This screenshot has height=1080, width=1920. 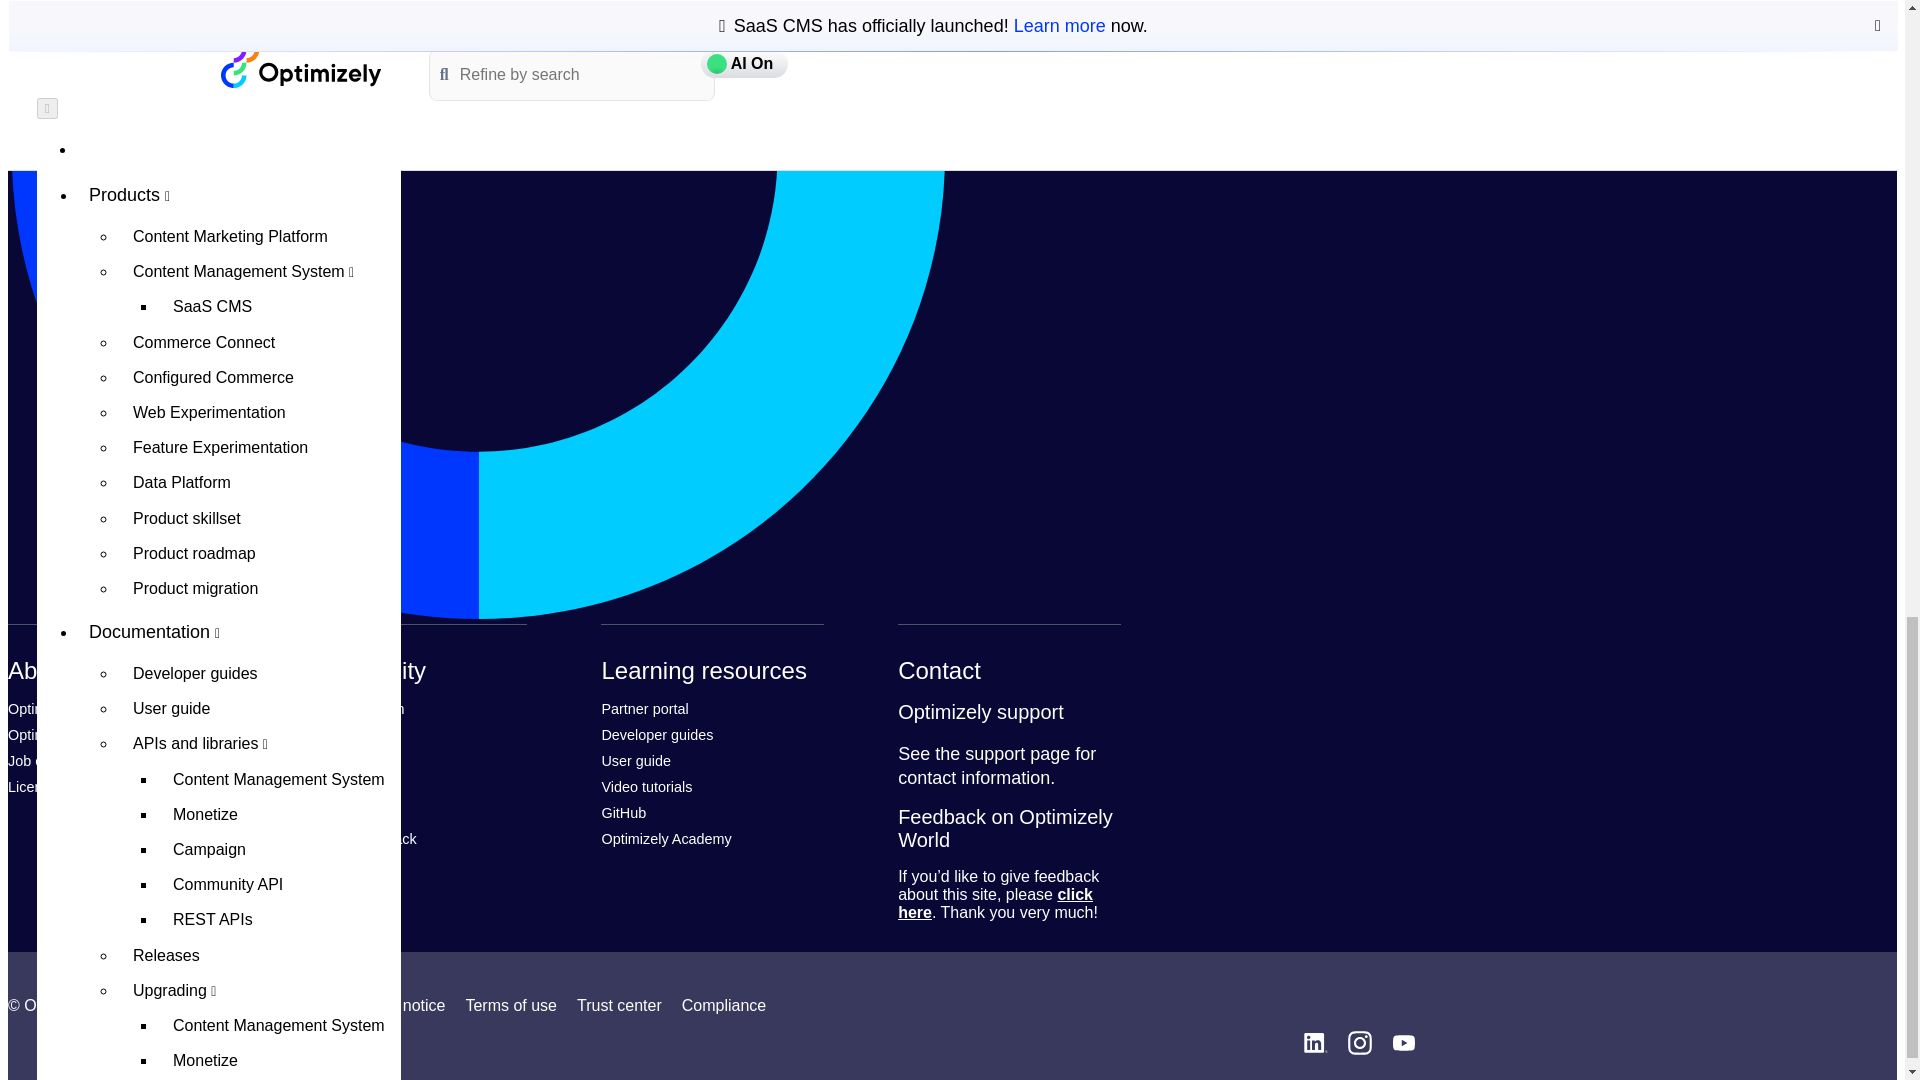 What do you see at coordinates (322, 812) in the screenshot?
I see `Slack` at bounding box center [322, 812].